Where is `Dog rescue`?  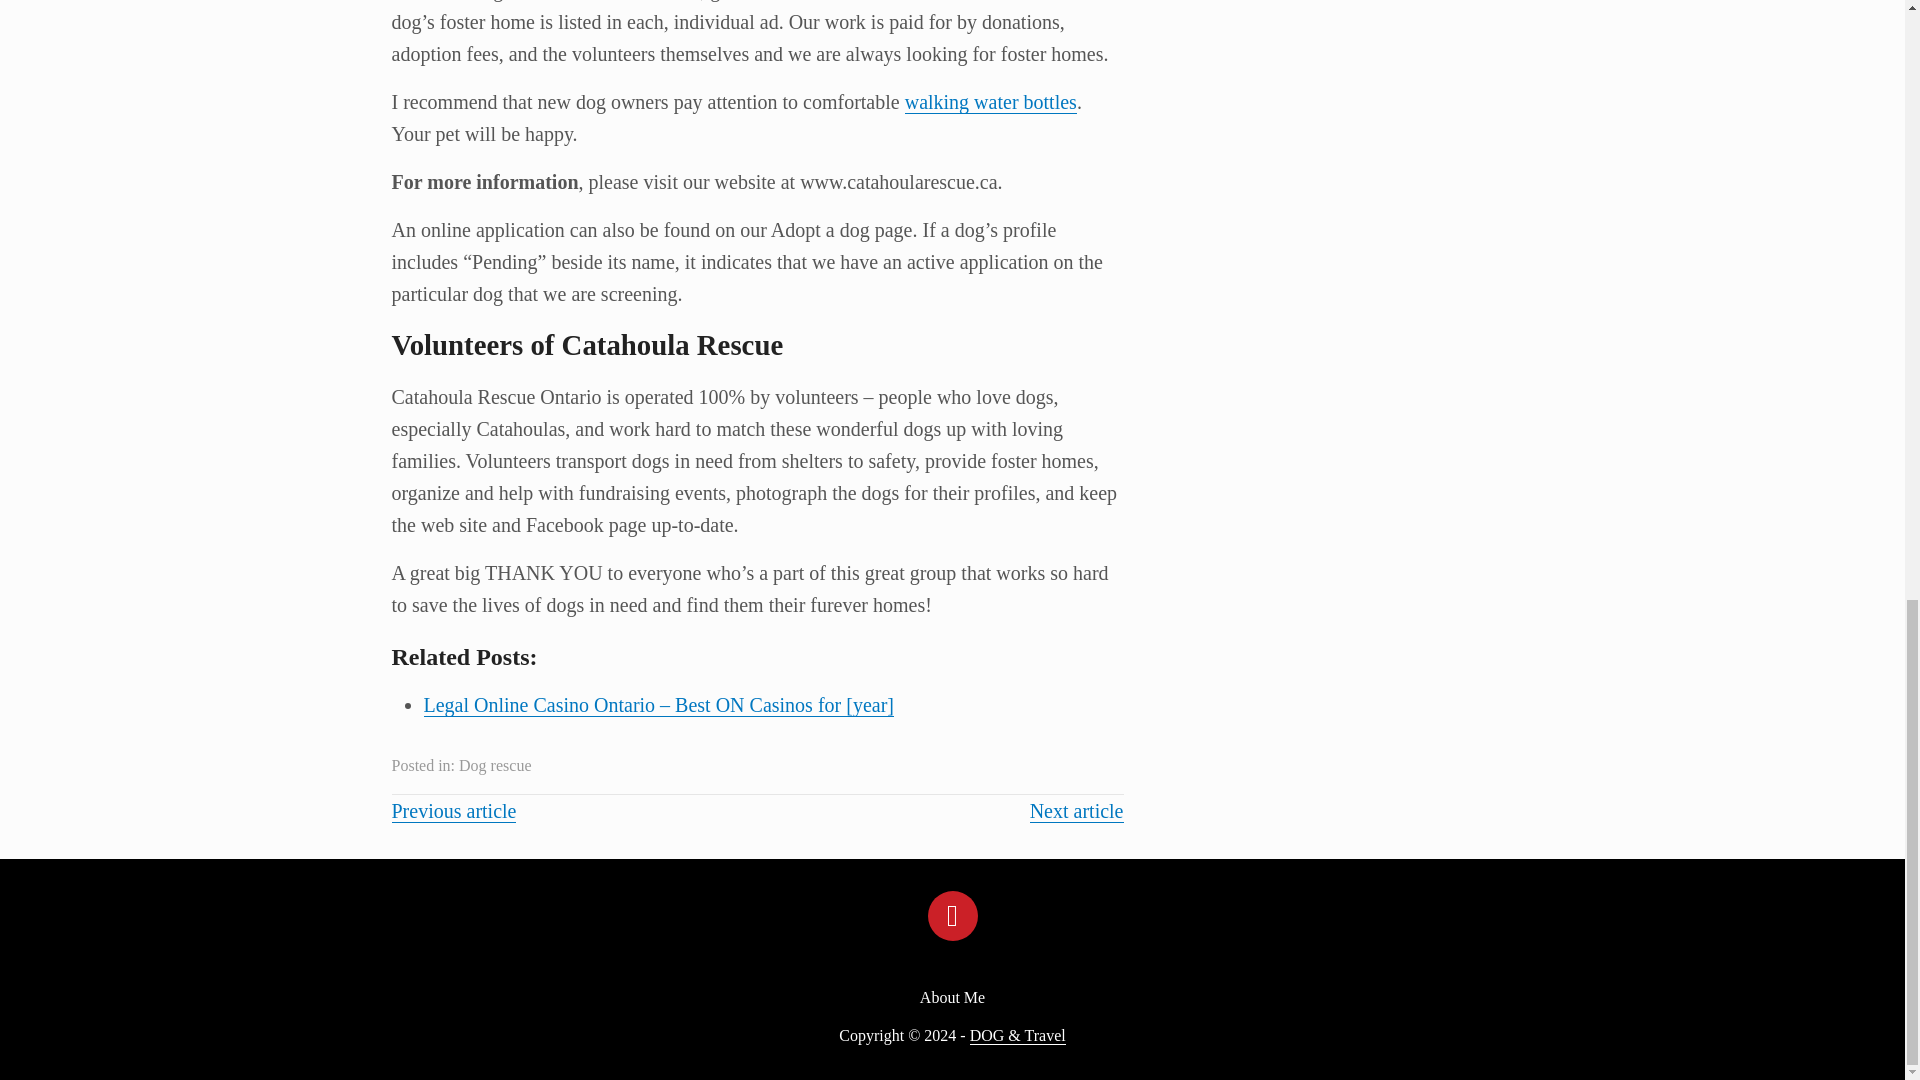 Dog rescue is located at coordinates (494, 766).